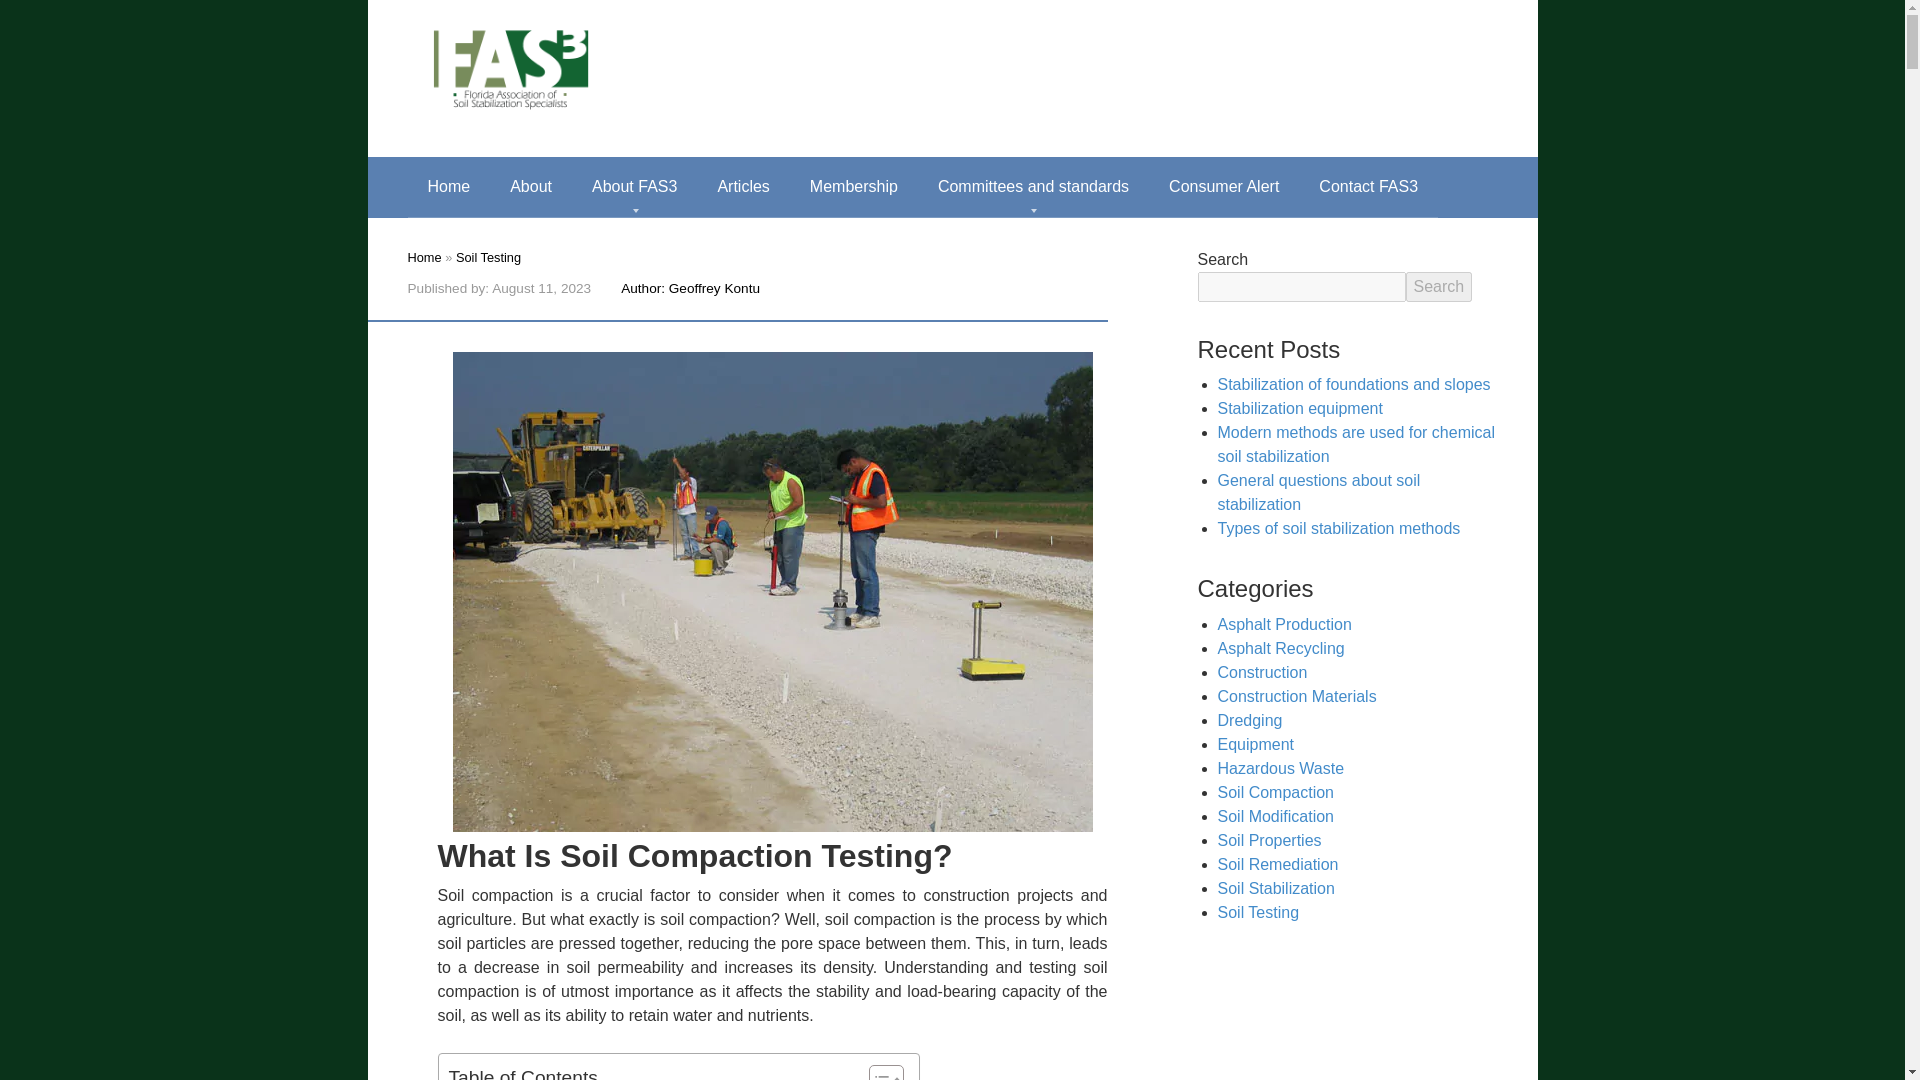 Image resolution: width=1920 pixels, height=1080 pixels. I want to click on Home, so click(449, 186).